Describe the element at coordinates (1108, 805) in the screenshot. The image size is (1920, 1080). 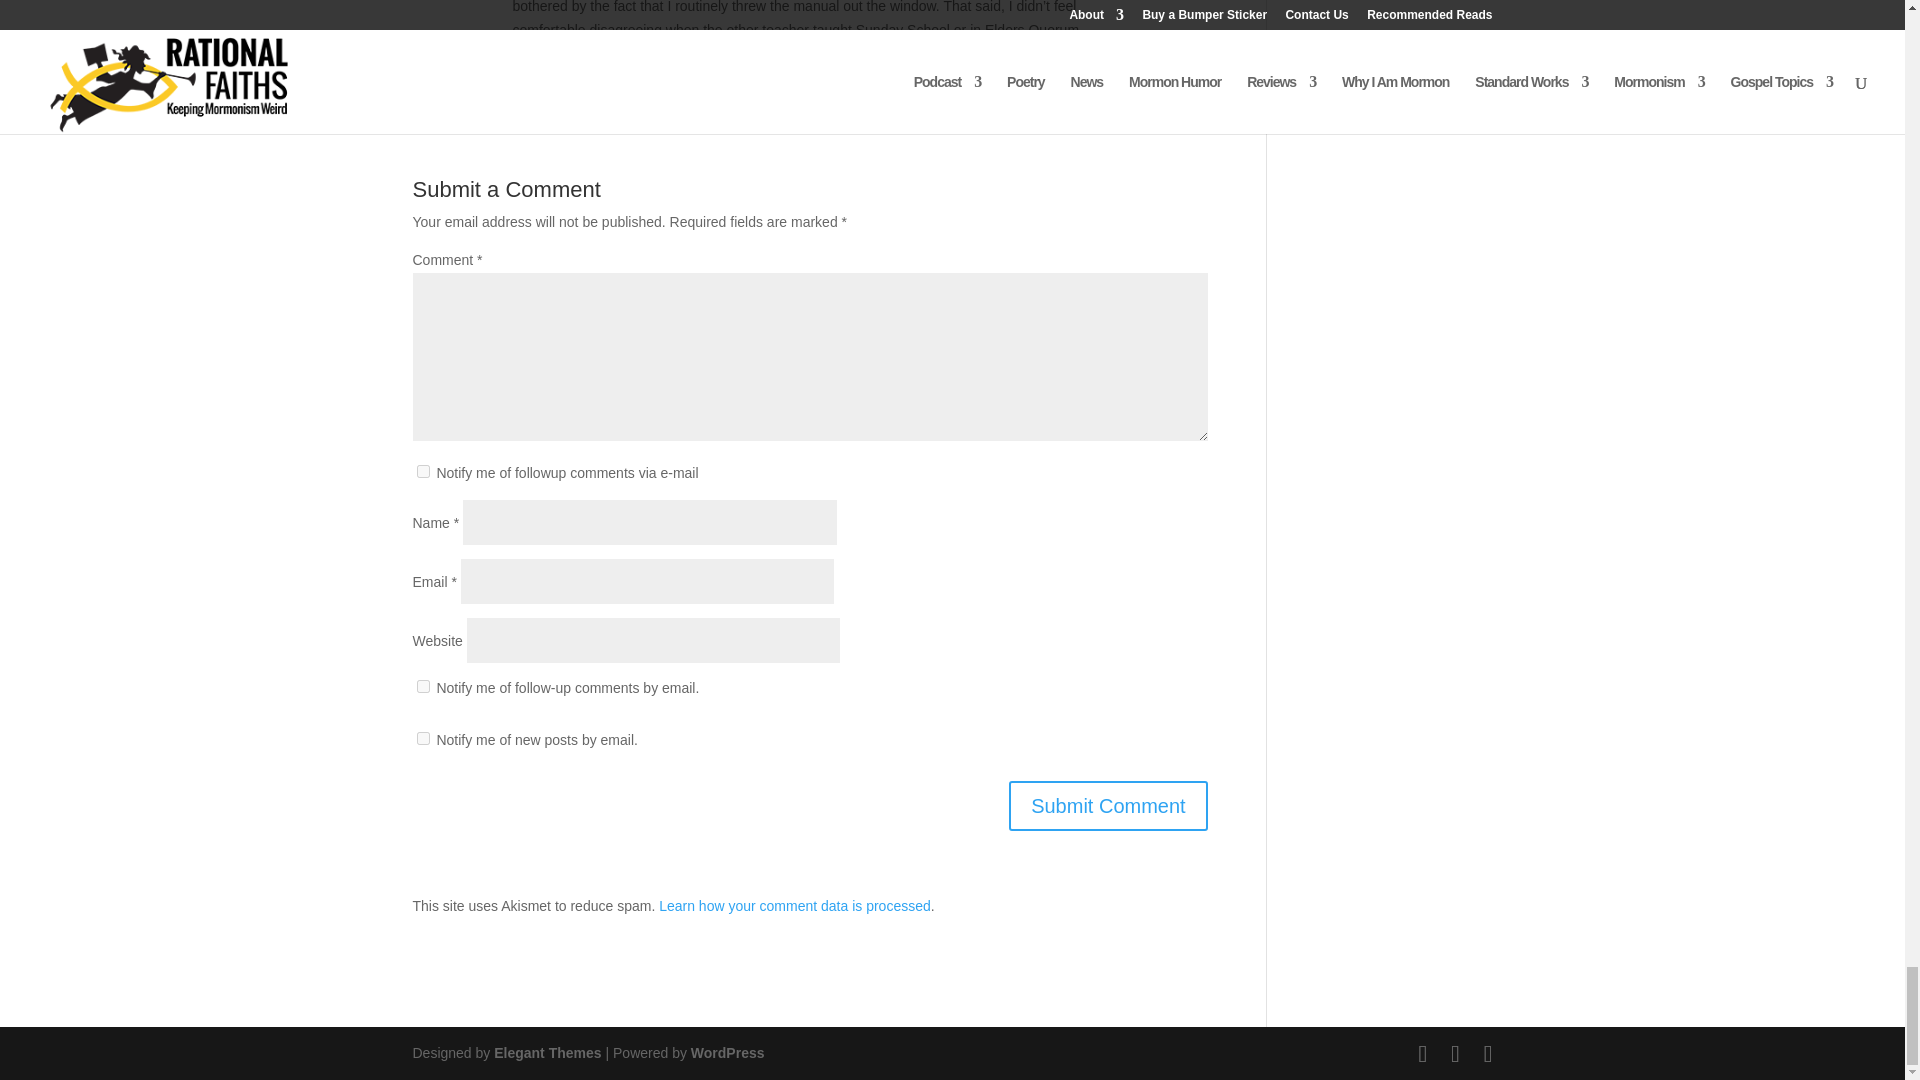
I see `Submit Comment` at that location.